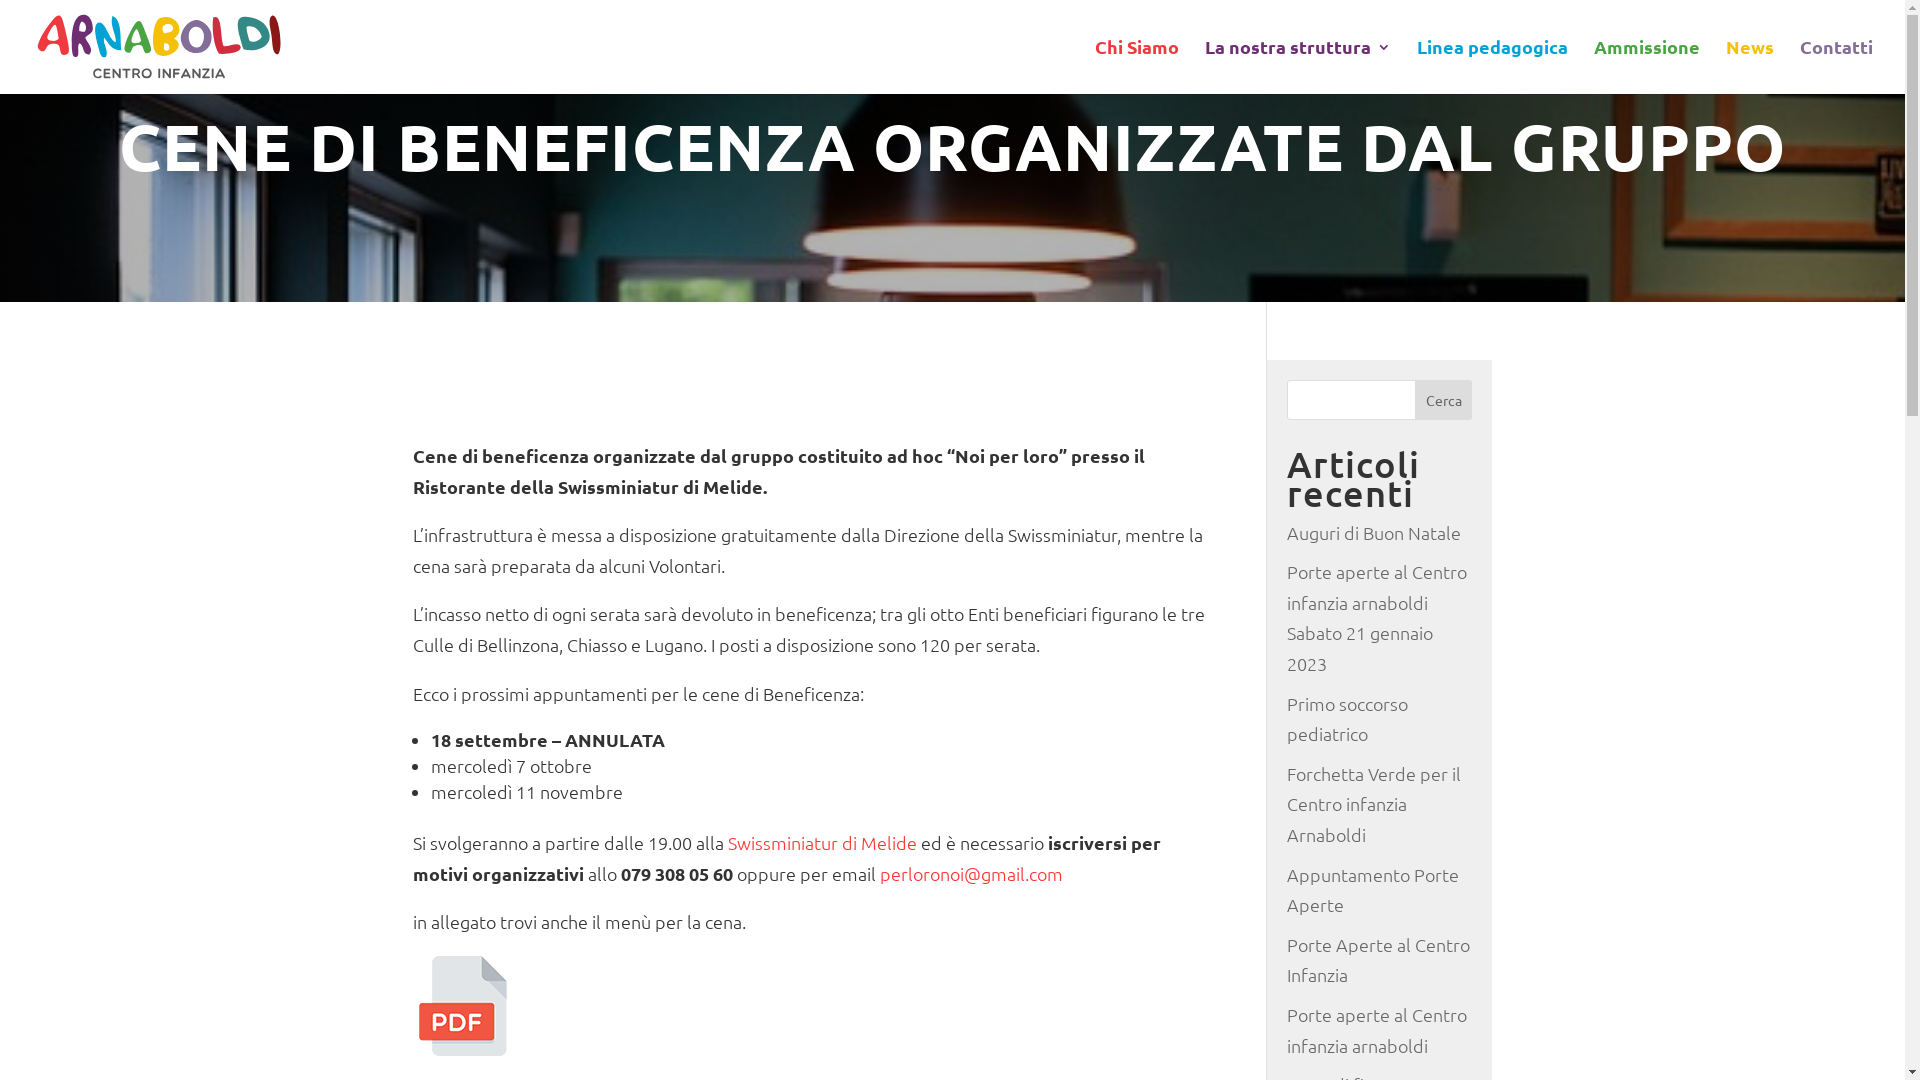  Describe the element at coordinates (1378, 960) in the screenshot. I see `Porte Aperte al Centro Infanzia` at that location.